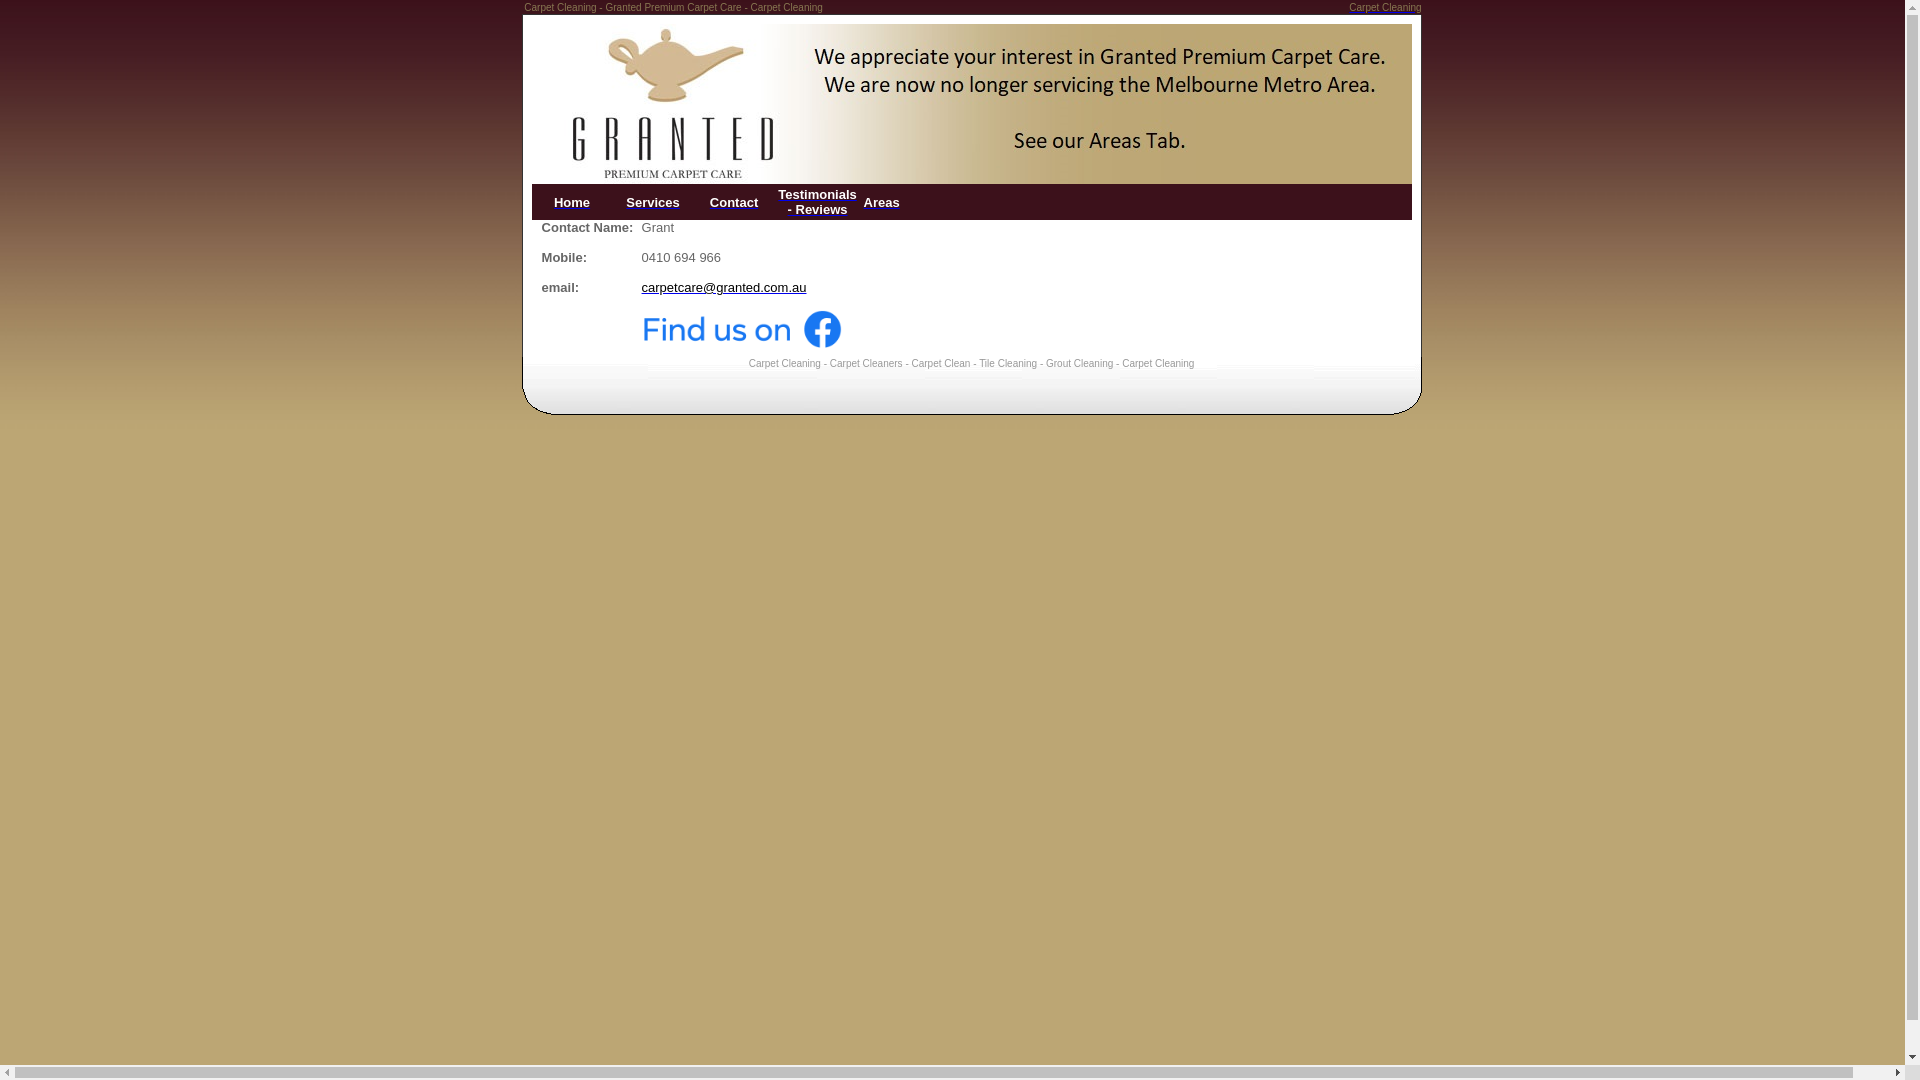  I want to click on Testimonials - Reviews, so click(818, 202).